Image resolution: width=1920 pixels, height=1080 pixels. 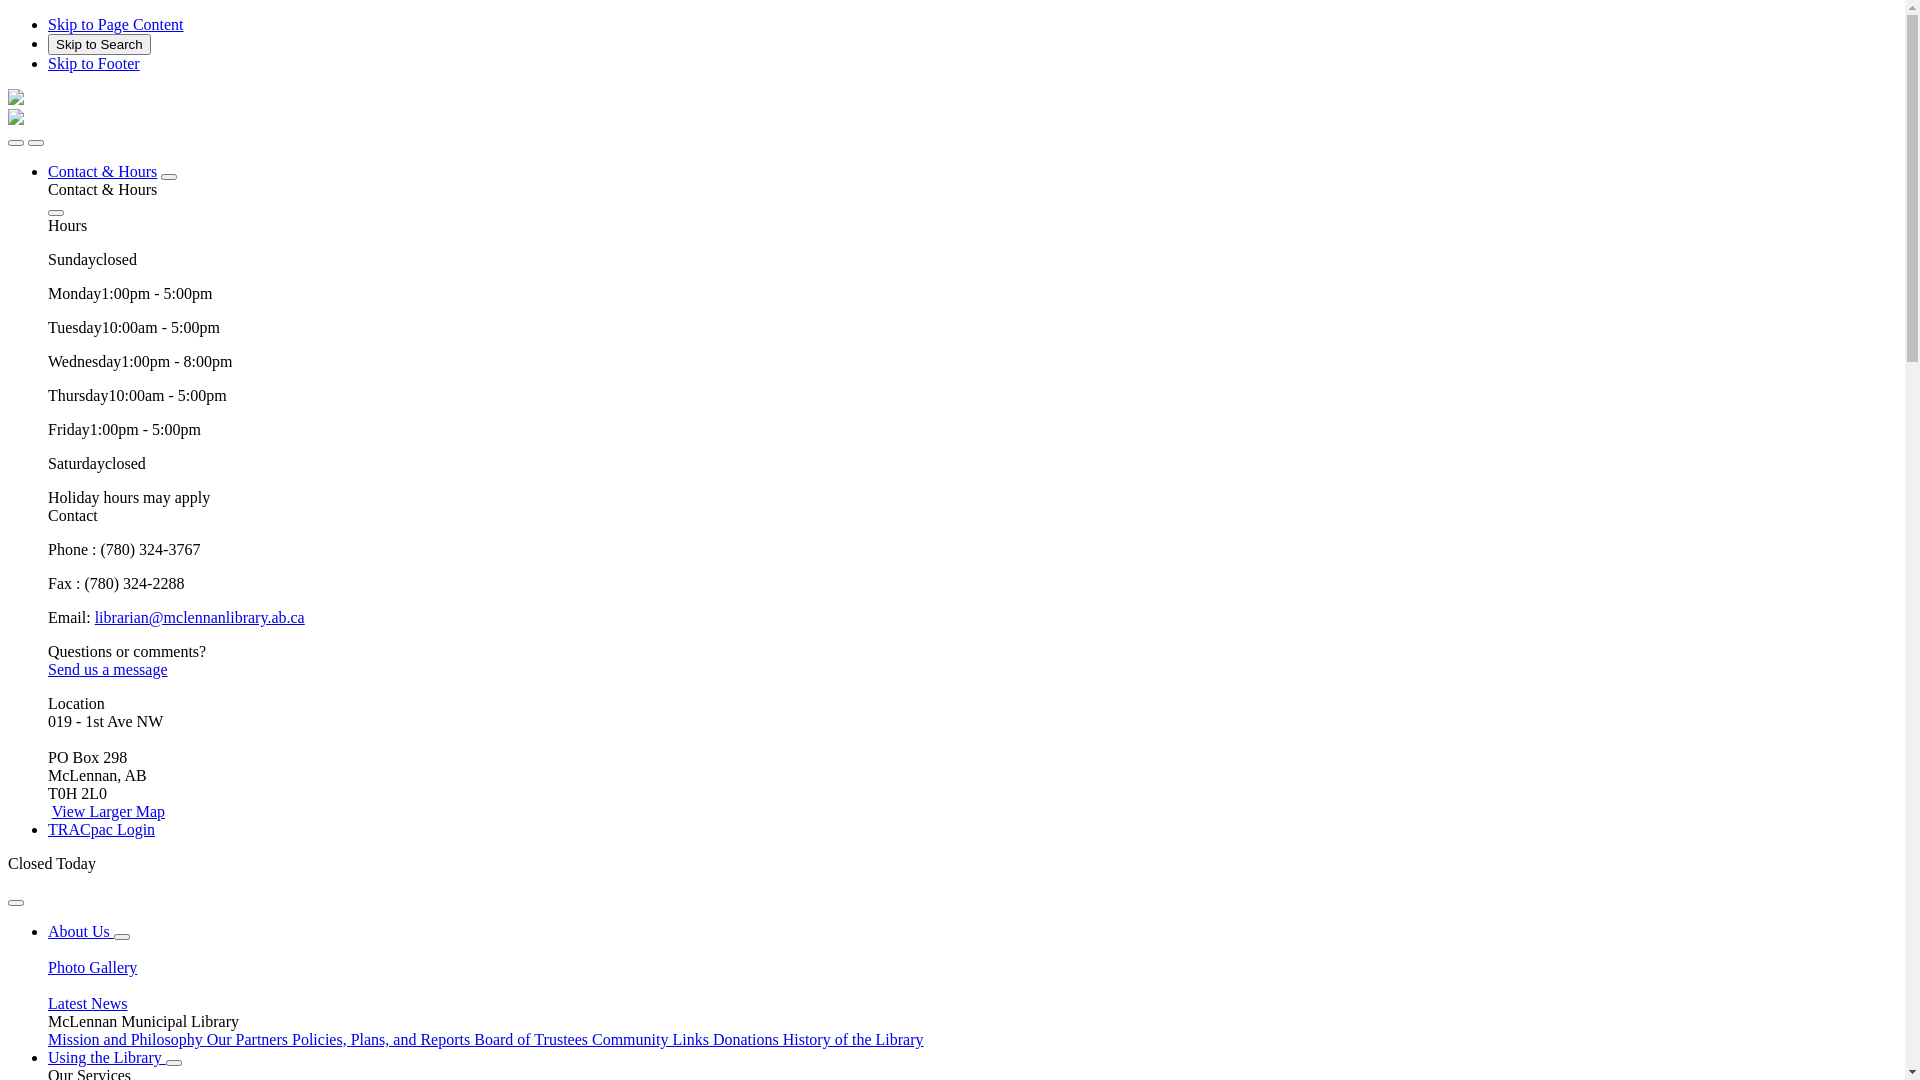 I want to click on Photo Gallery, so click(x=972, y=959).